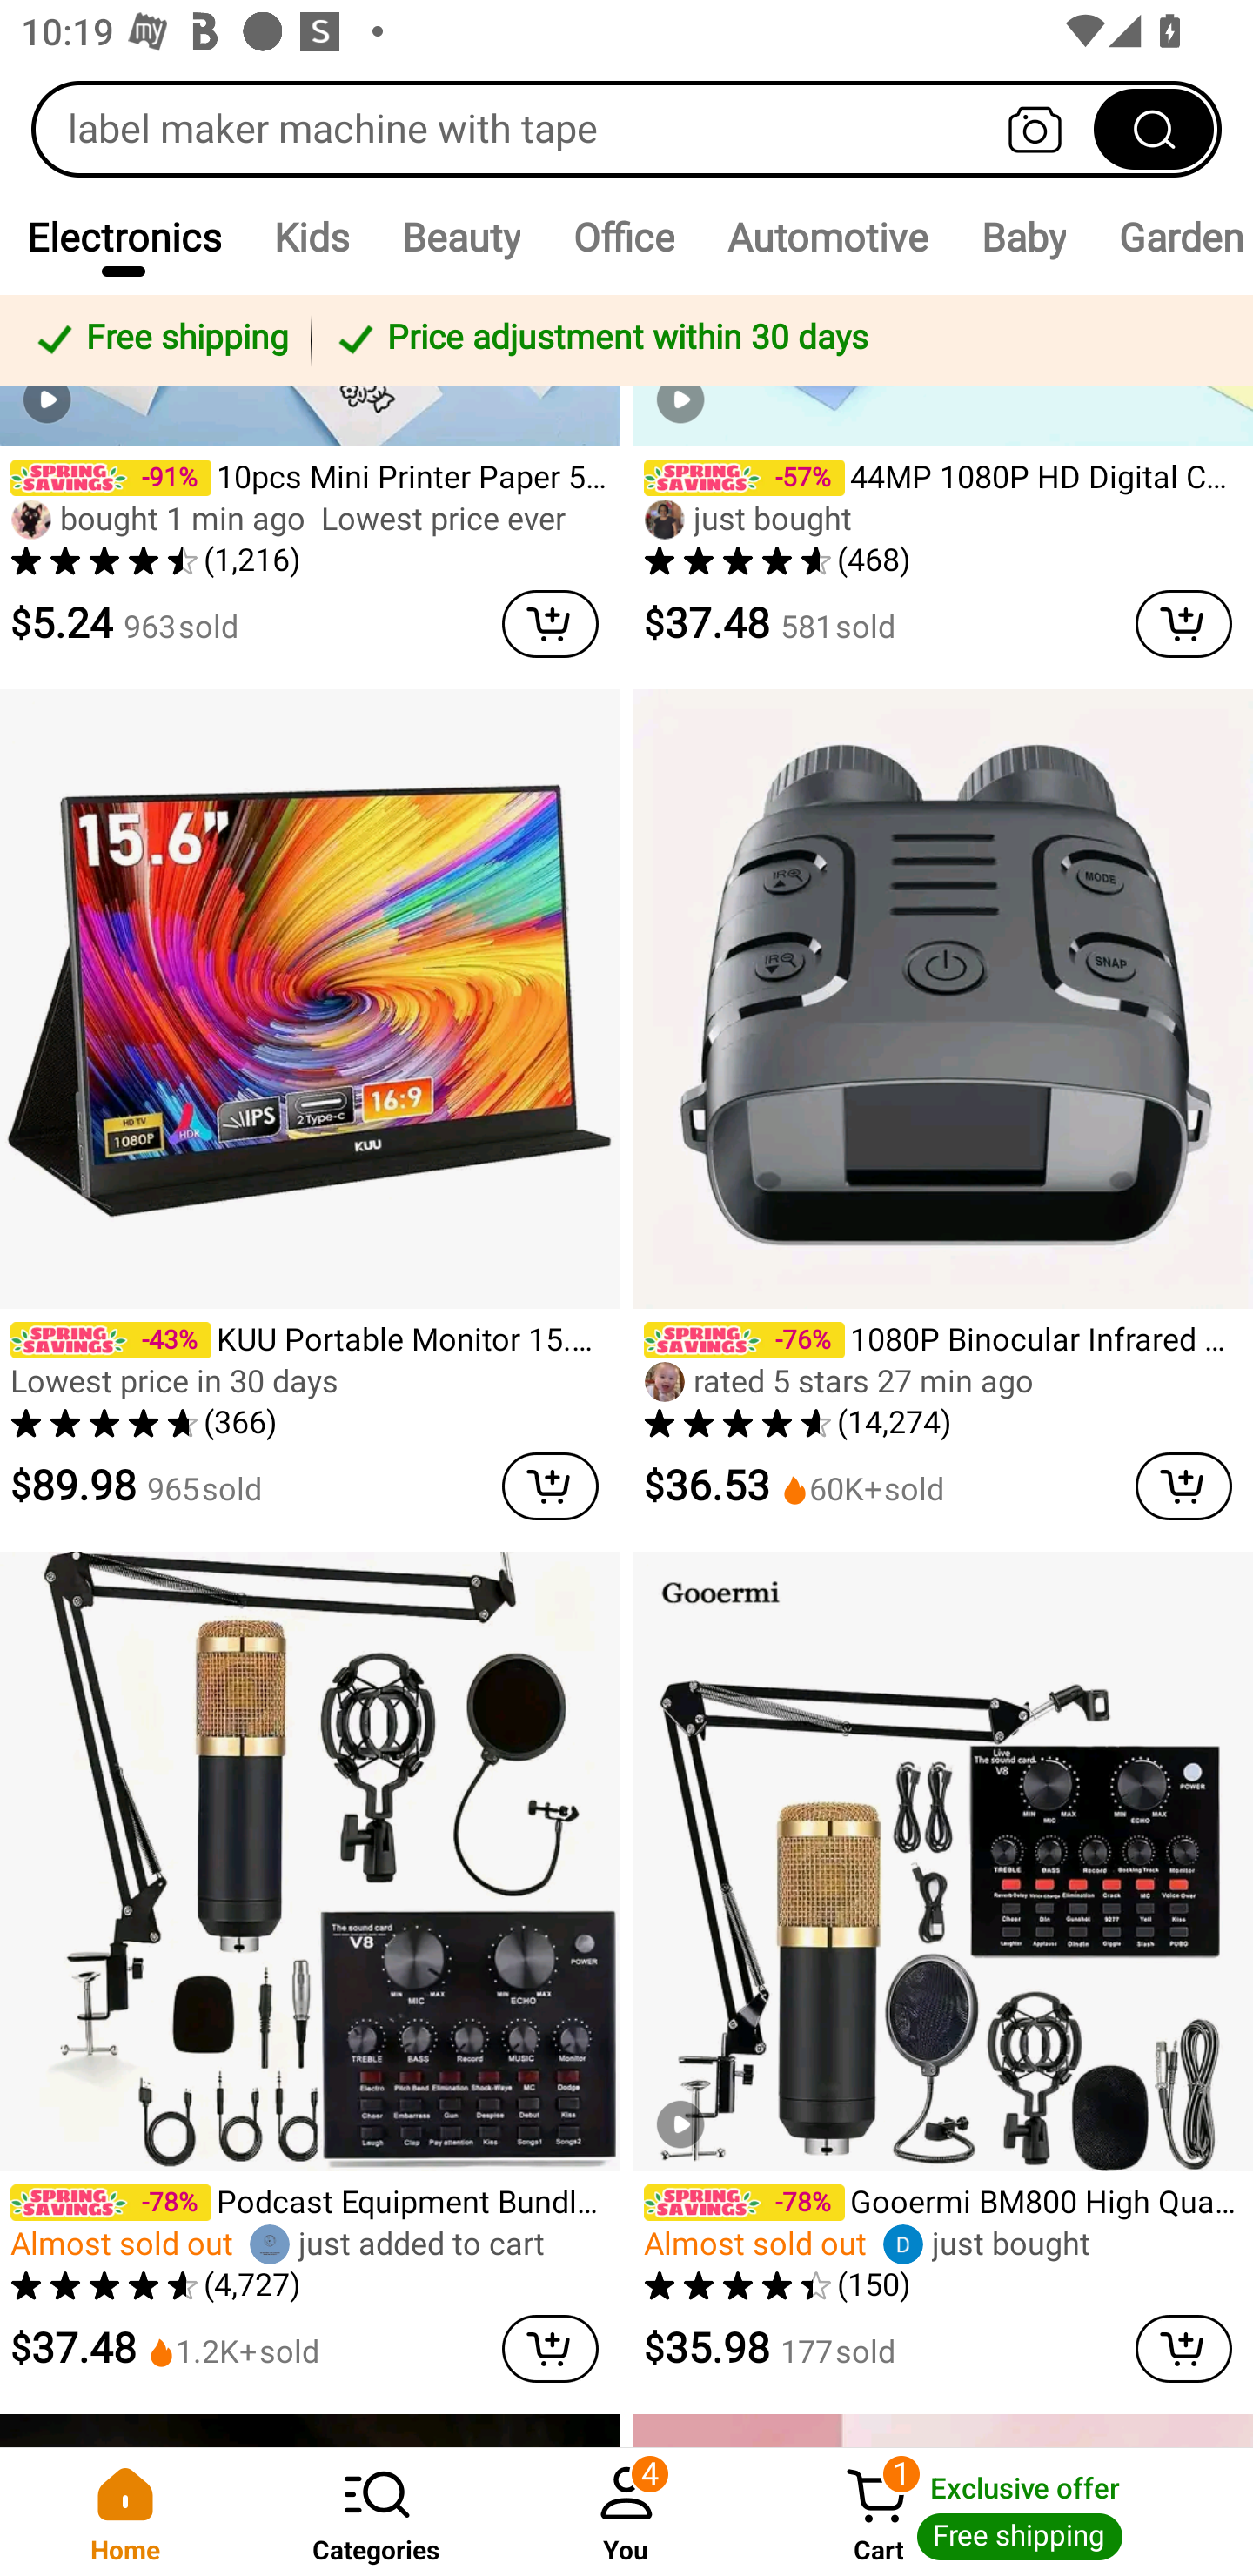  Describe the element at coordinates (376, 2512) in the screenshot. I see `Categories` at that location.